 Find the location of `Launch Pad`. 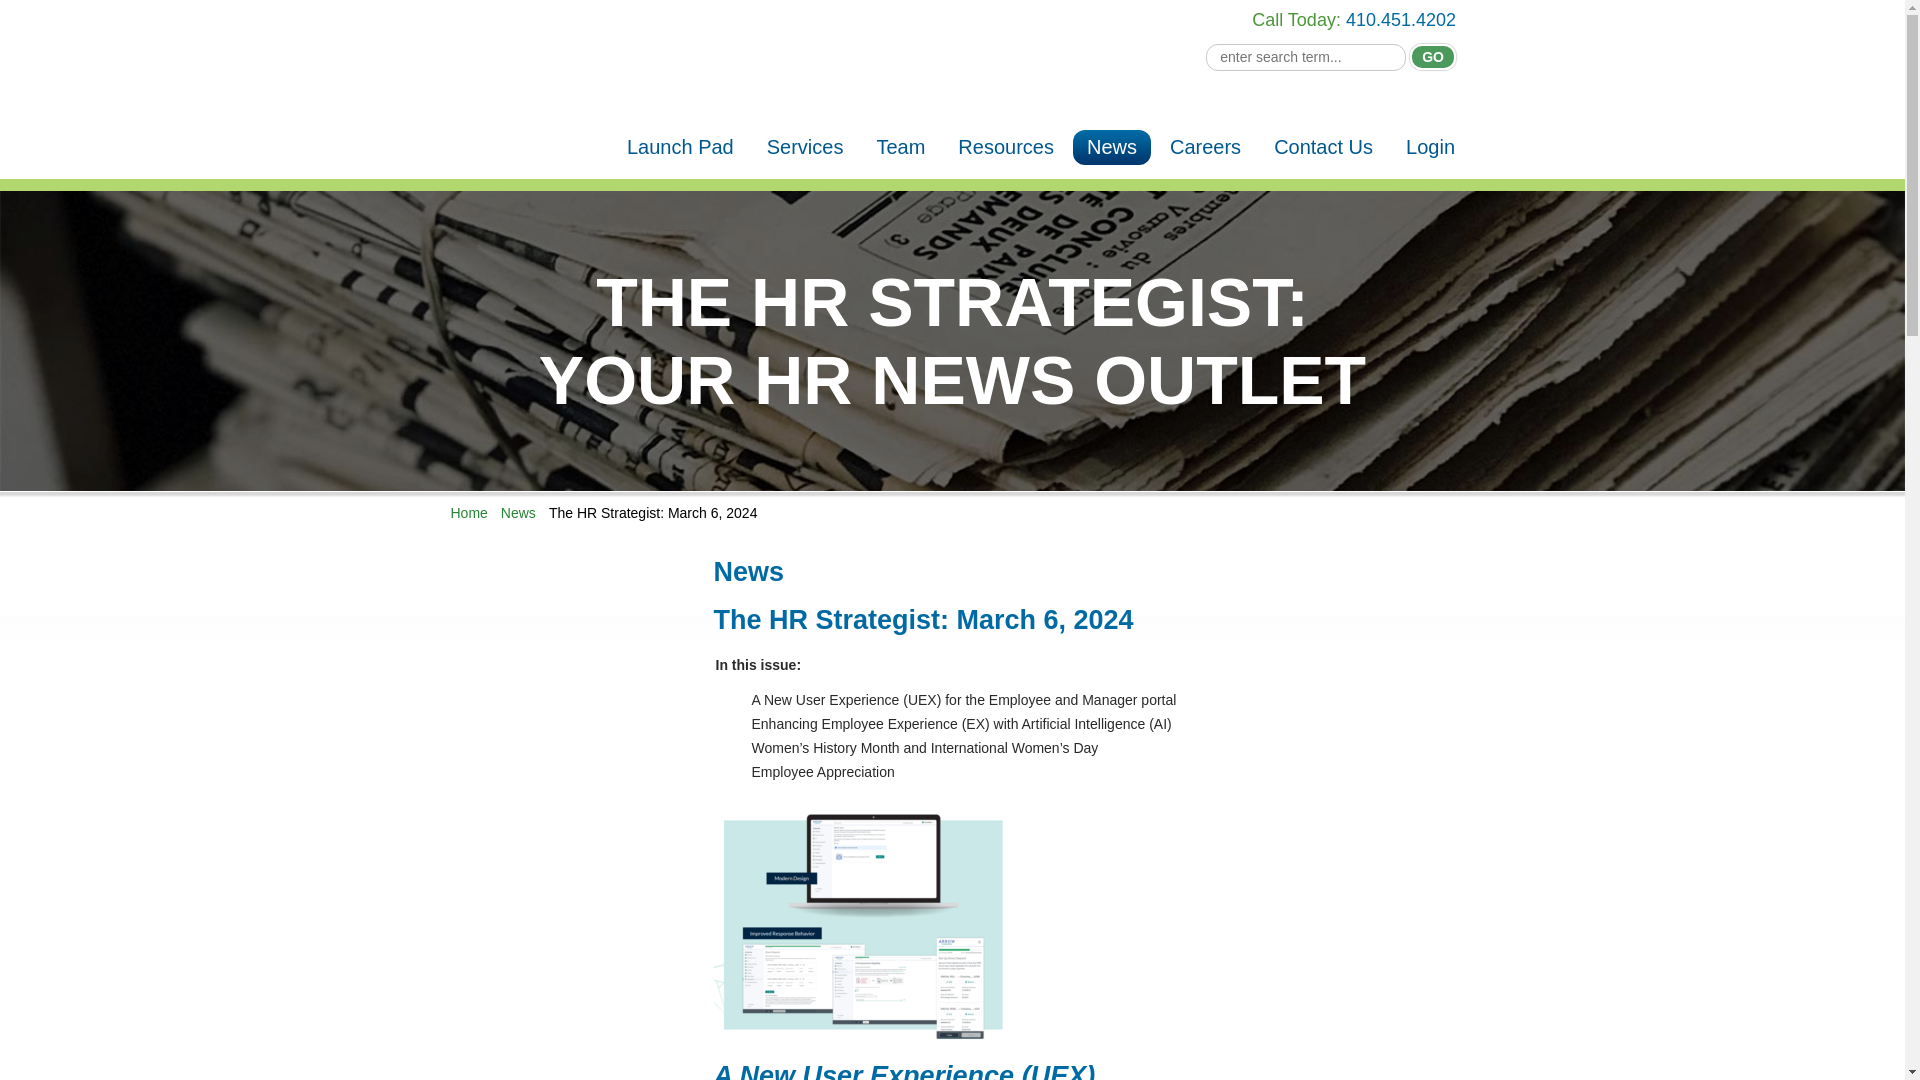

Launch Pad is located at coordinates (680, 147).